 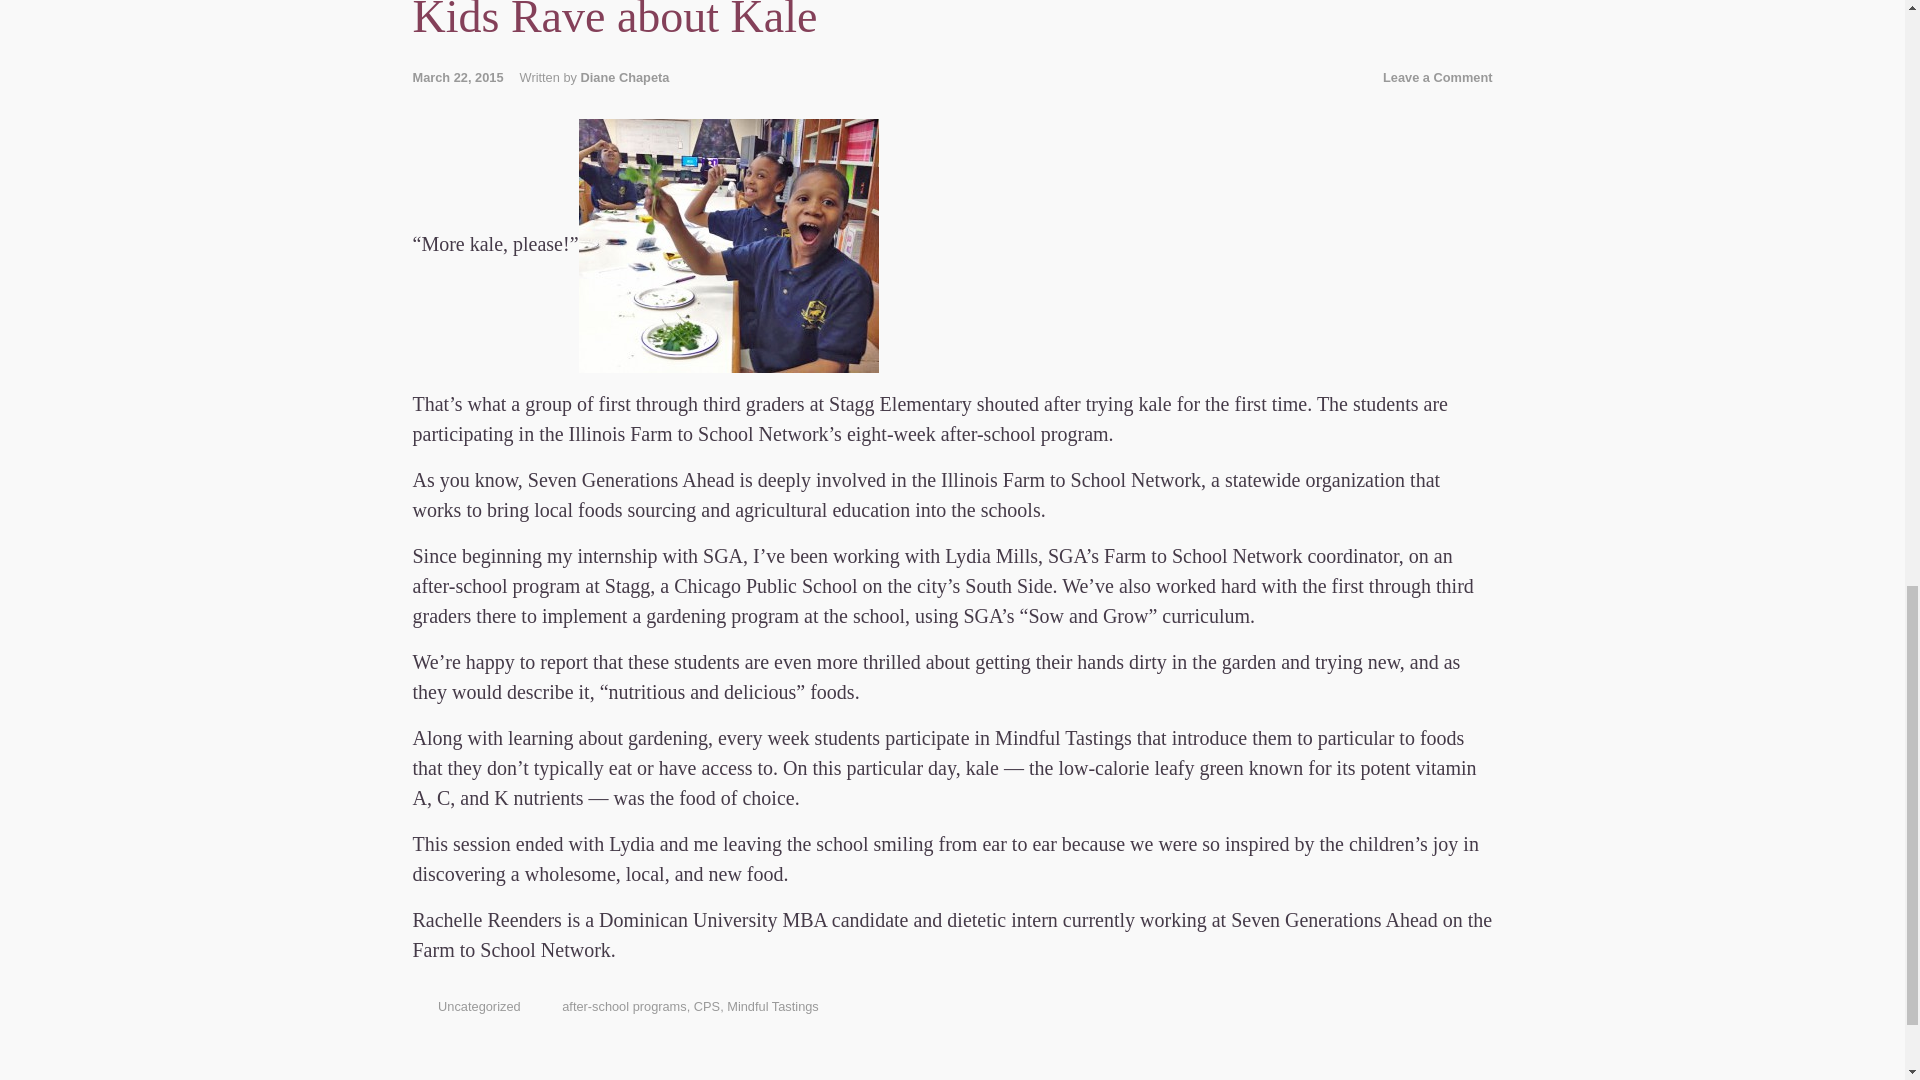 What do you see at coordinates (1438, 78) in the screenshot?
I see `Leave a Comment` at bounding box center [1438, 78].